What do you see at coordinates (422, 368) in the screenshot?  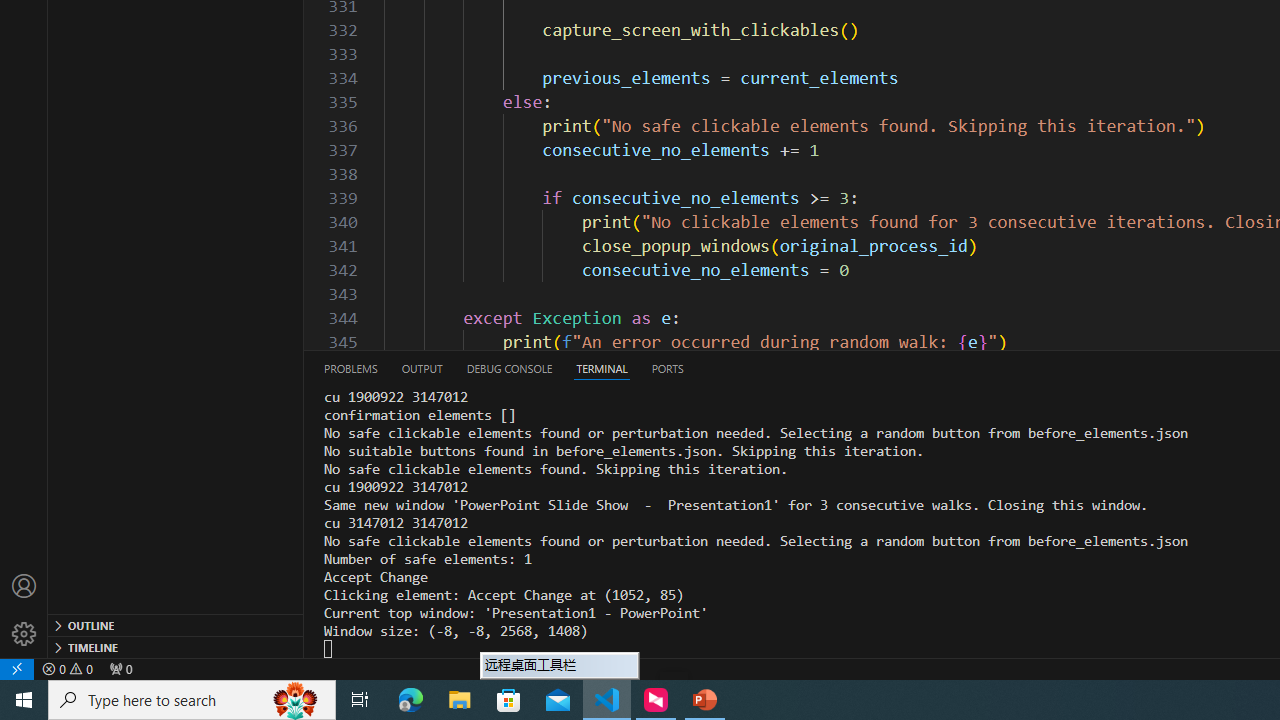 I see `Output (Ctrl+Shift+U)` at bounding box center [422, 368].